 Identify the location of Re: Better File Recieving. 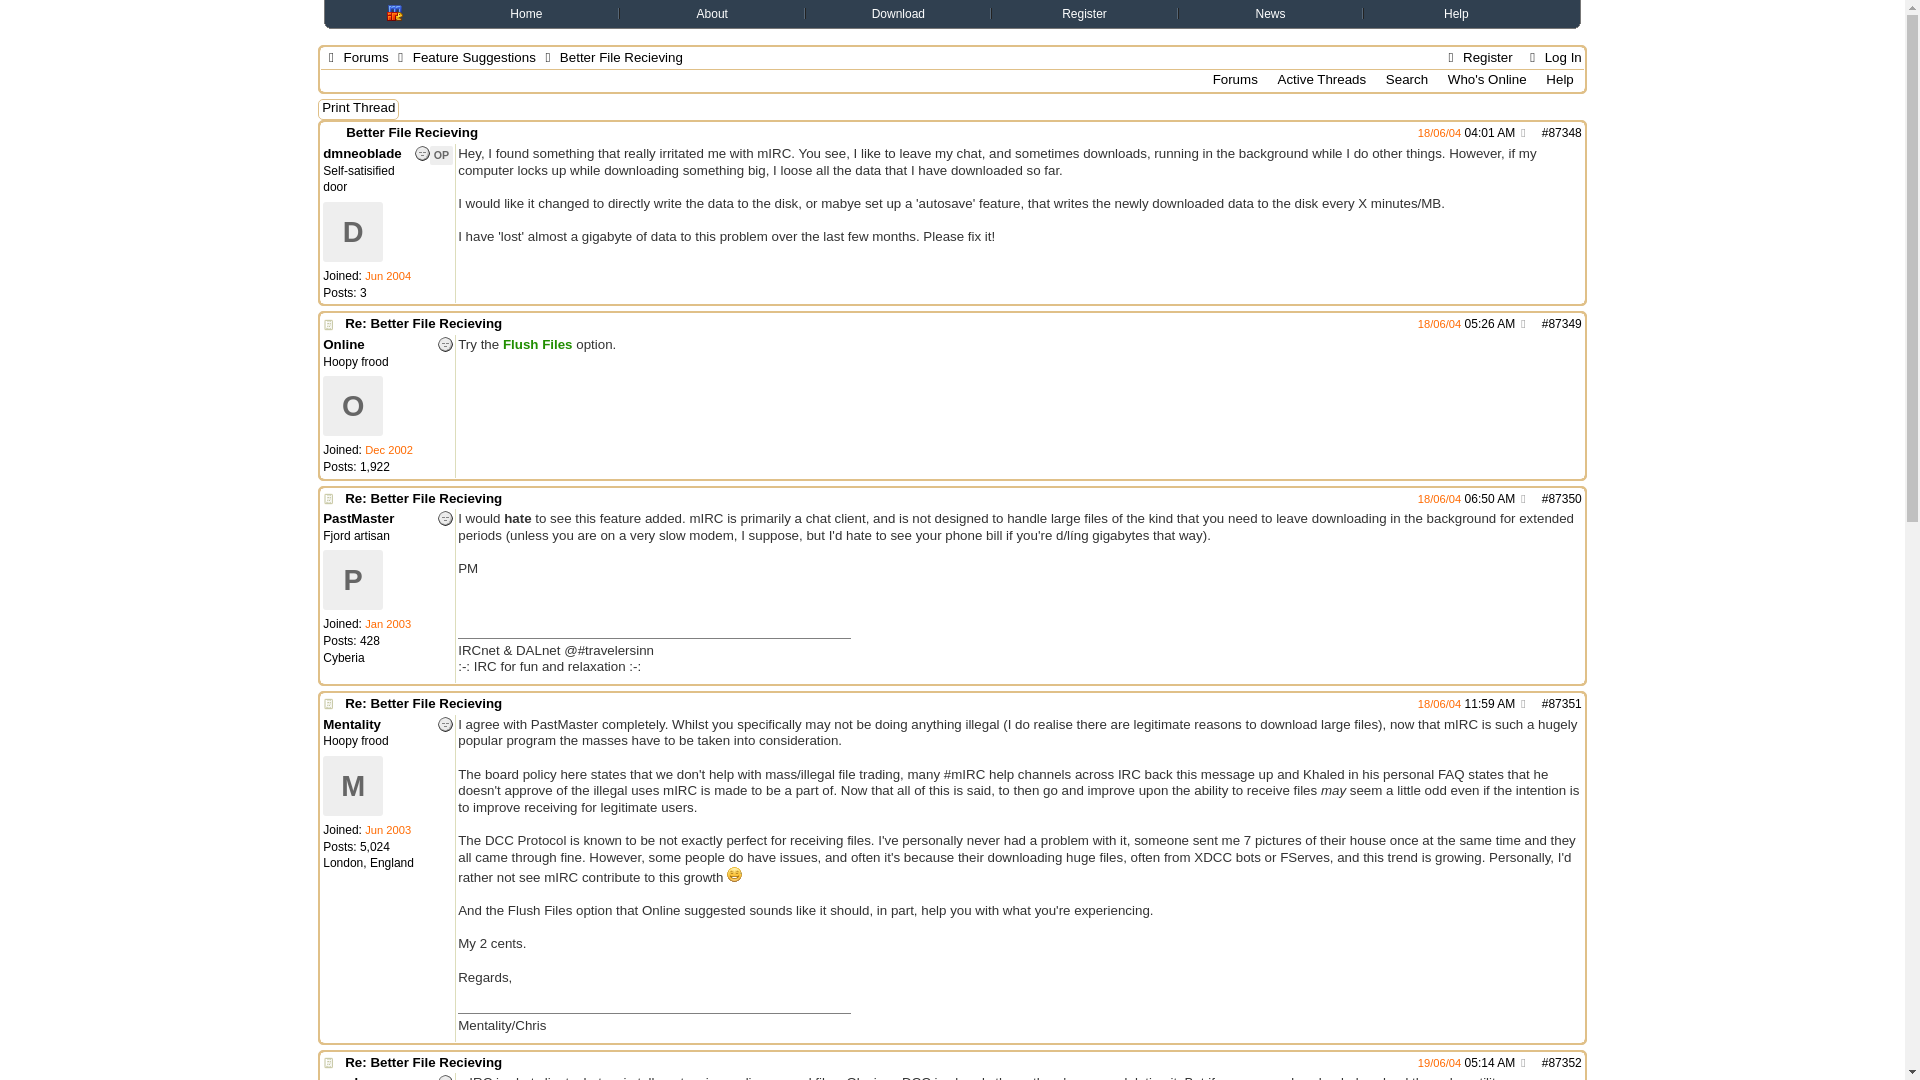
(876, 704).